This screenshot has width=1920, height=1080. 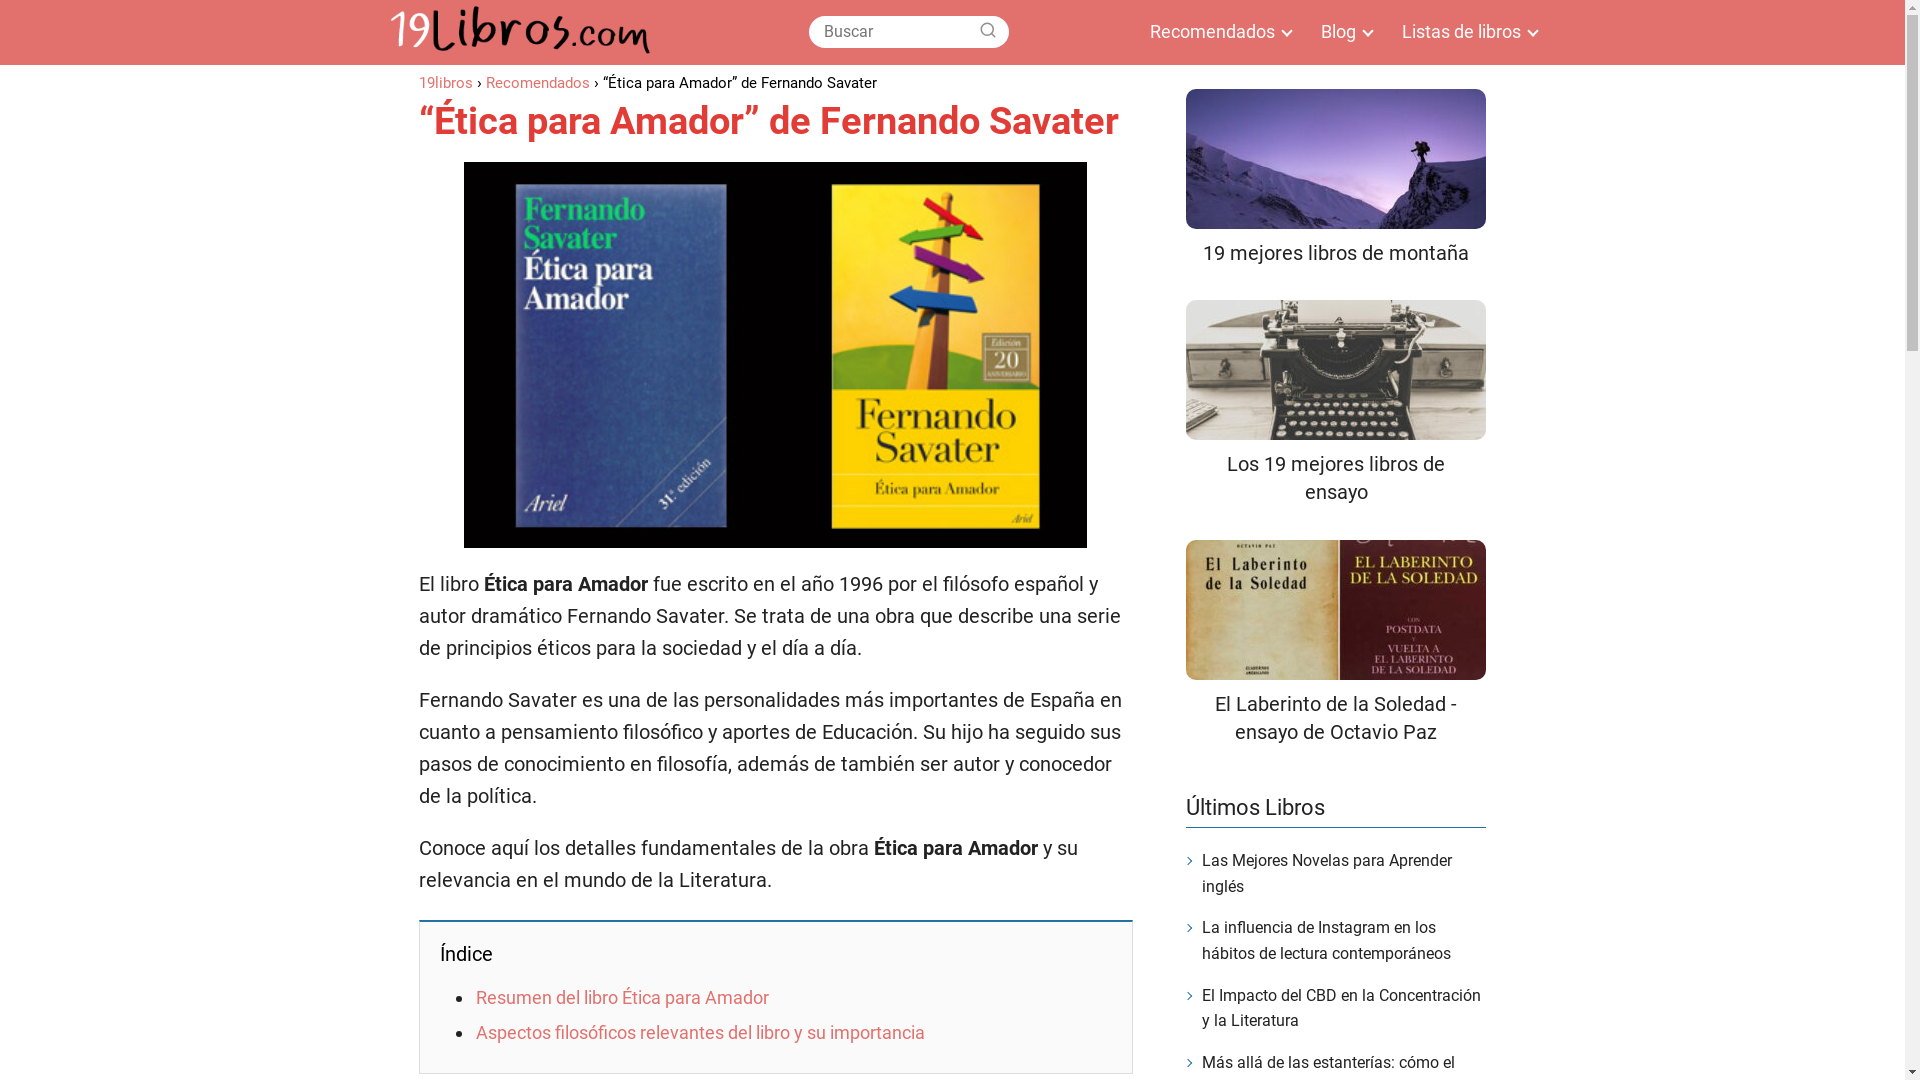 I want to click on 19libros, so click(x=445, y=83).